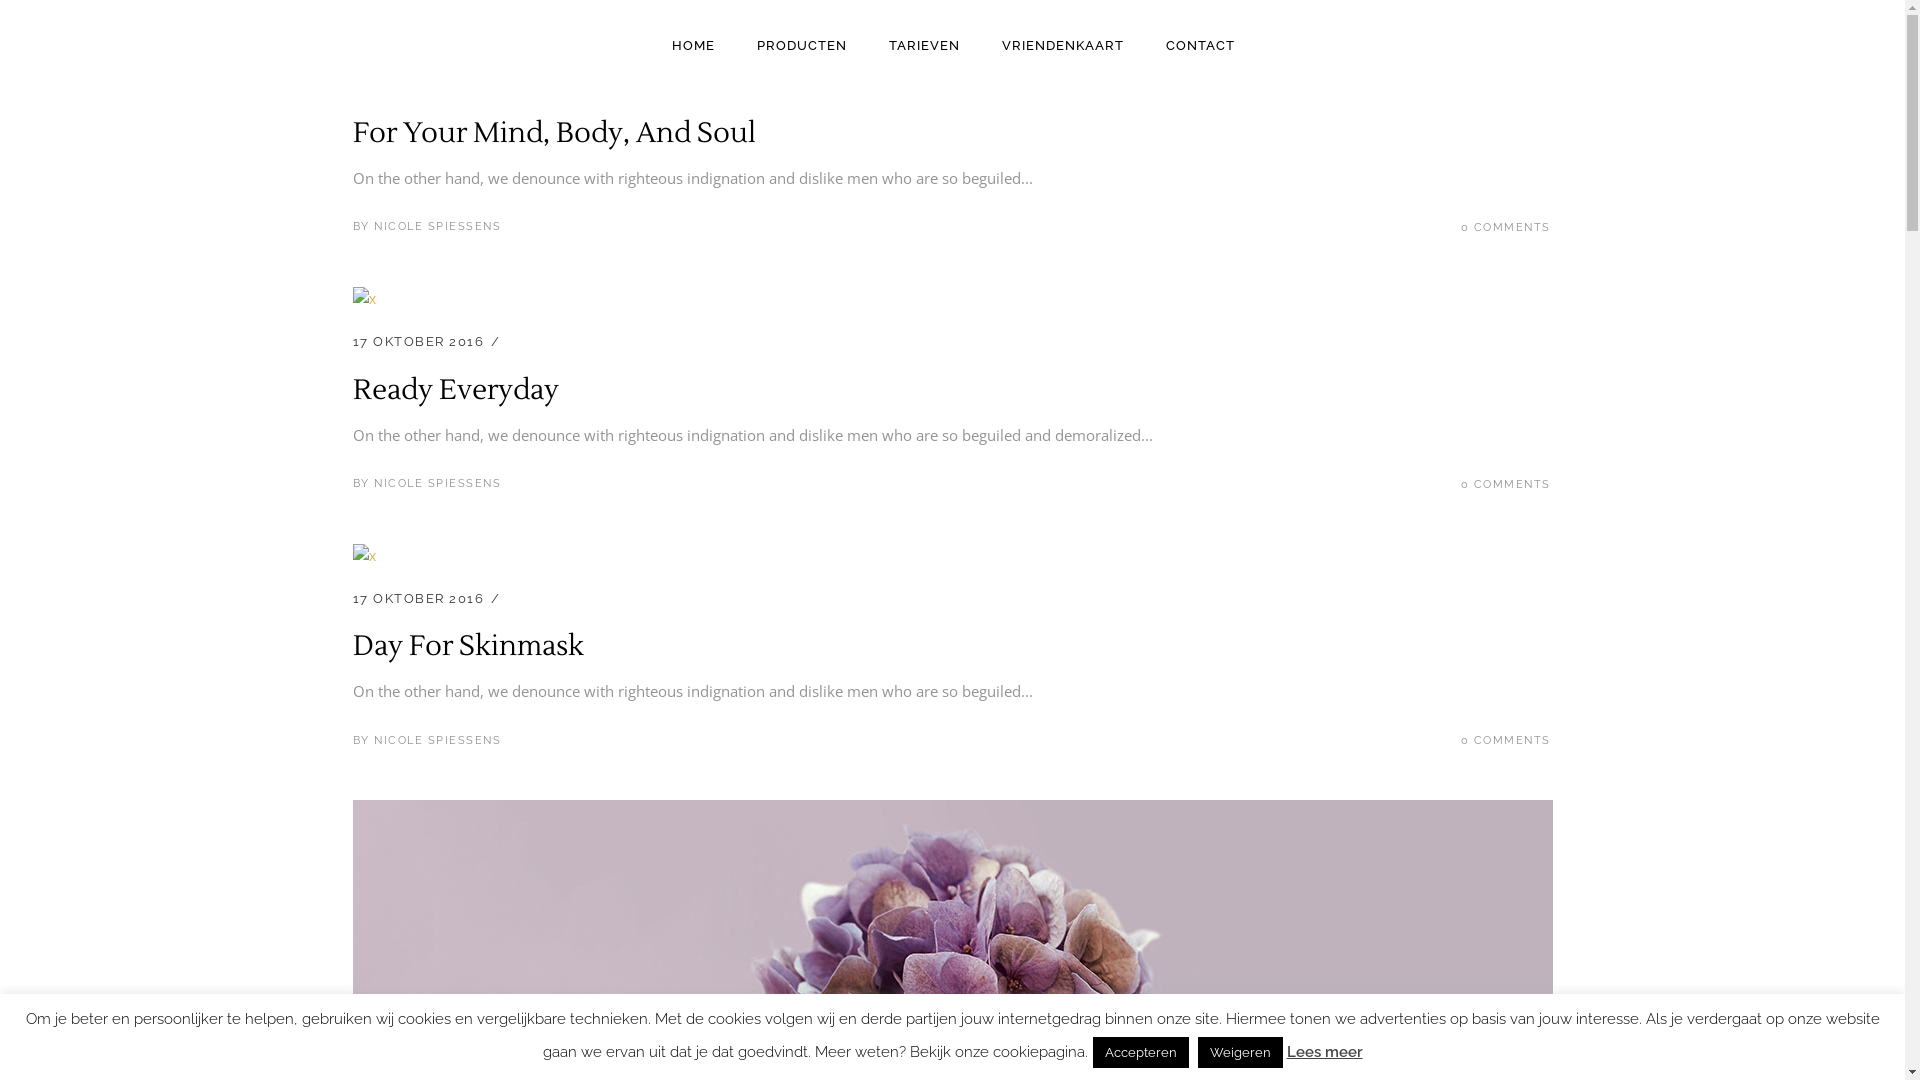  What do you see at coordinates (1140, 1052) in the screenshot?
I see `Accepteren` at bounding box center [1140, 1052].